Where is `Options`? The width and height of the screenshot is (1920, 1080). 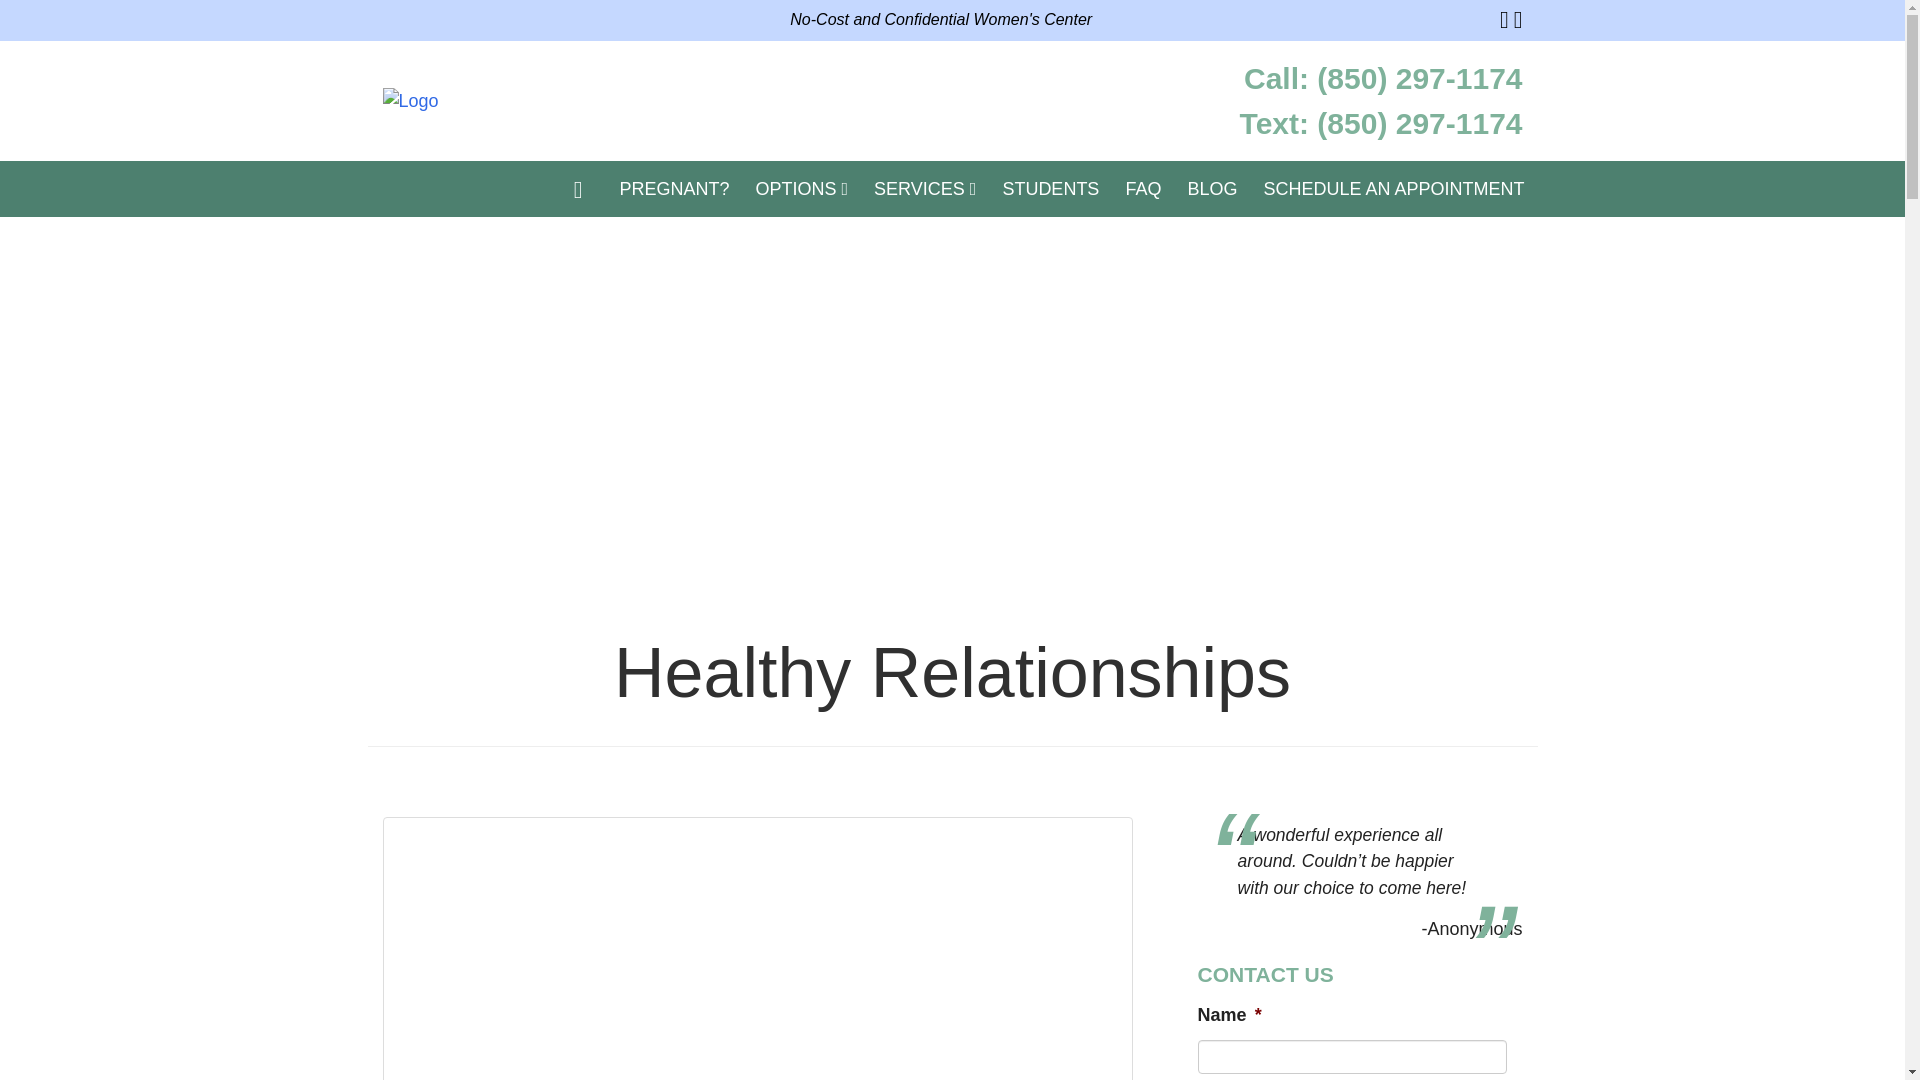 Options is located at coordinates (800, 188).